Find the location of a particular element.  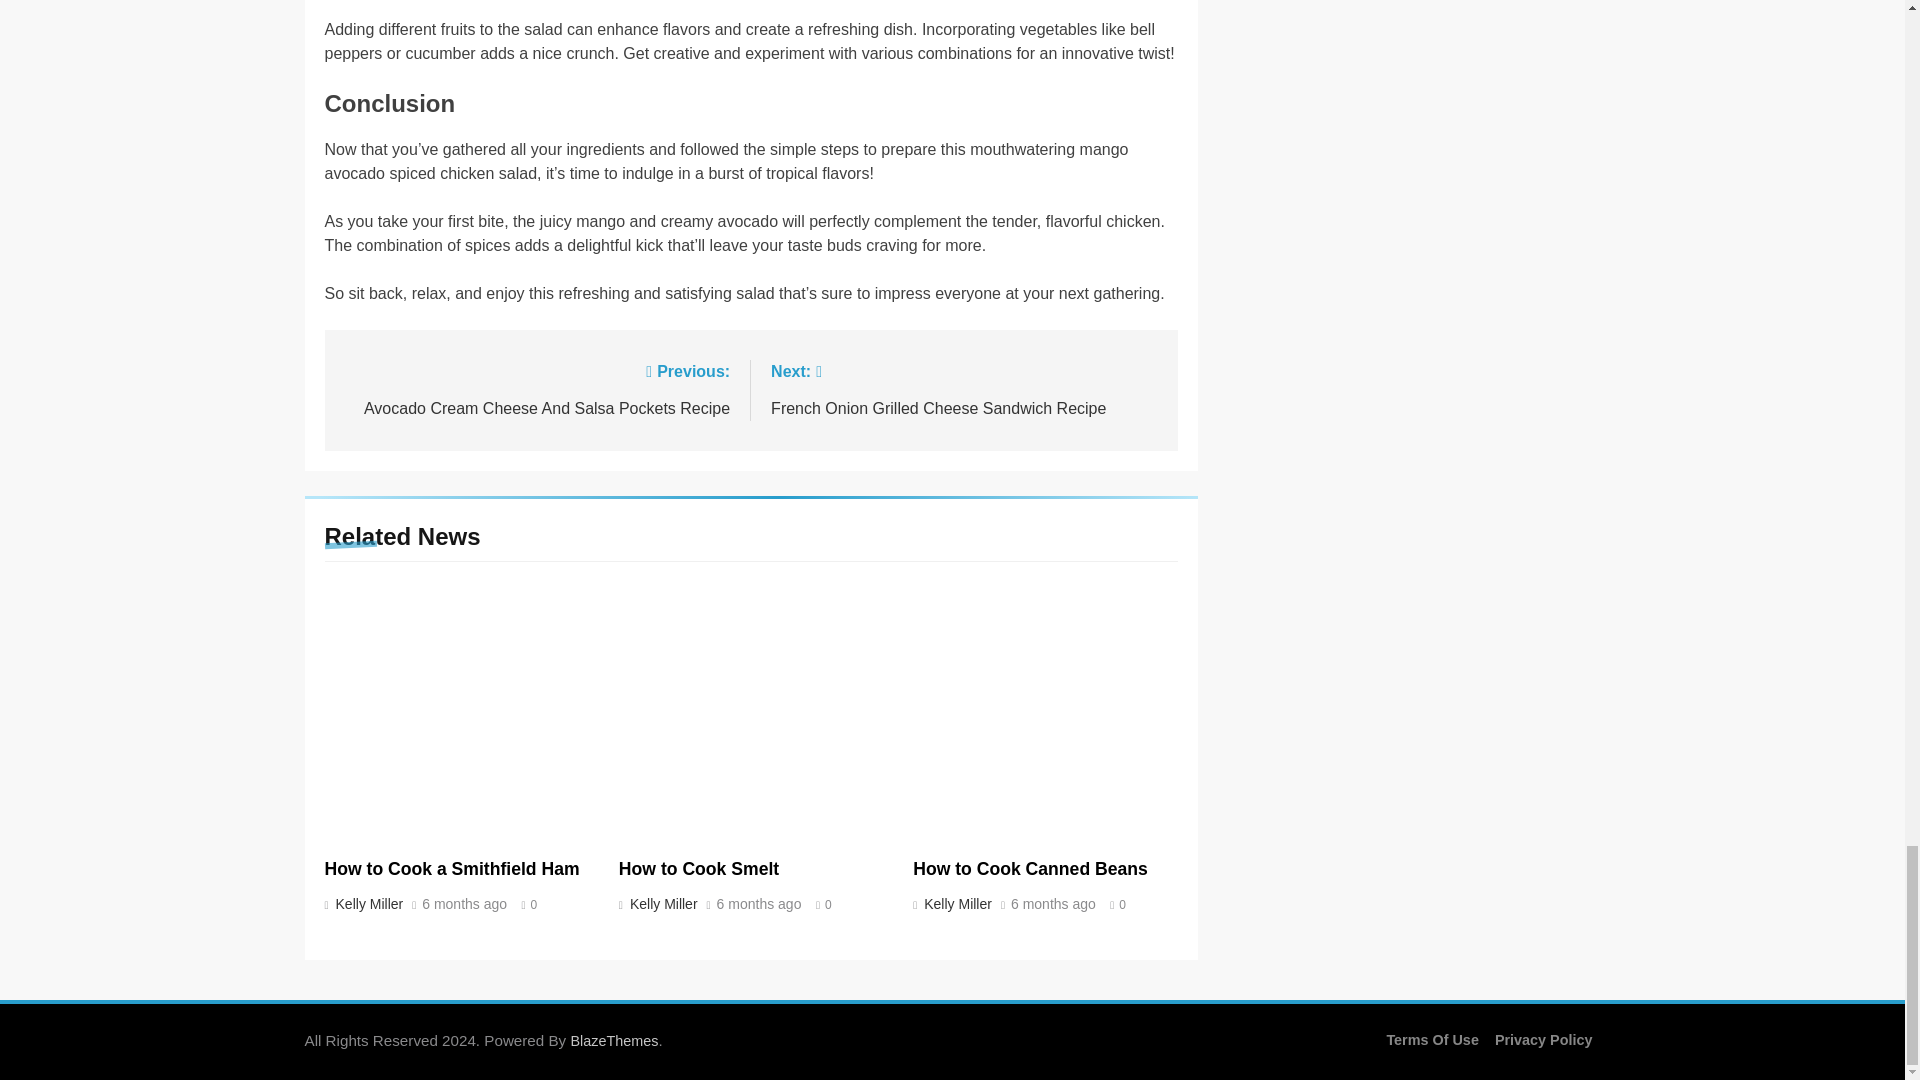

How to Cook a Smithfield Ham is located at coordinates (452, 868).